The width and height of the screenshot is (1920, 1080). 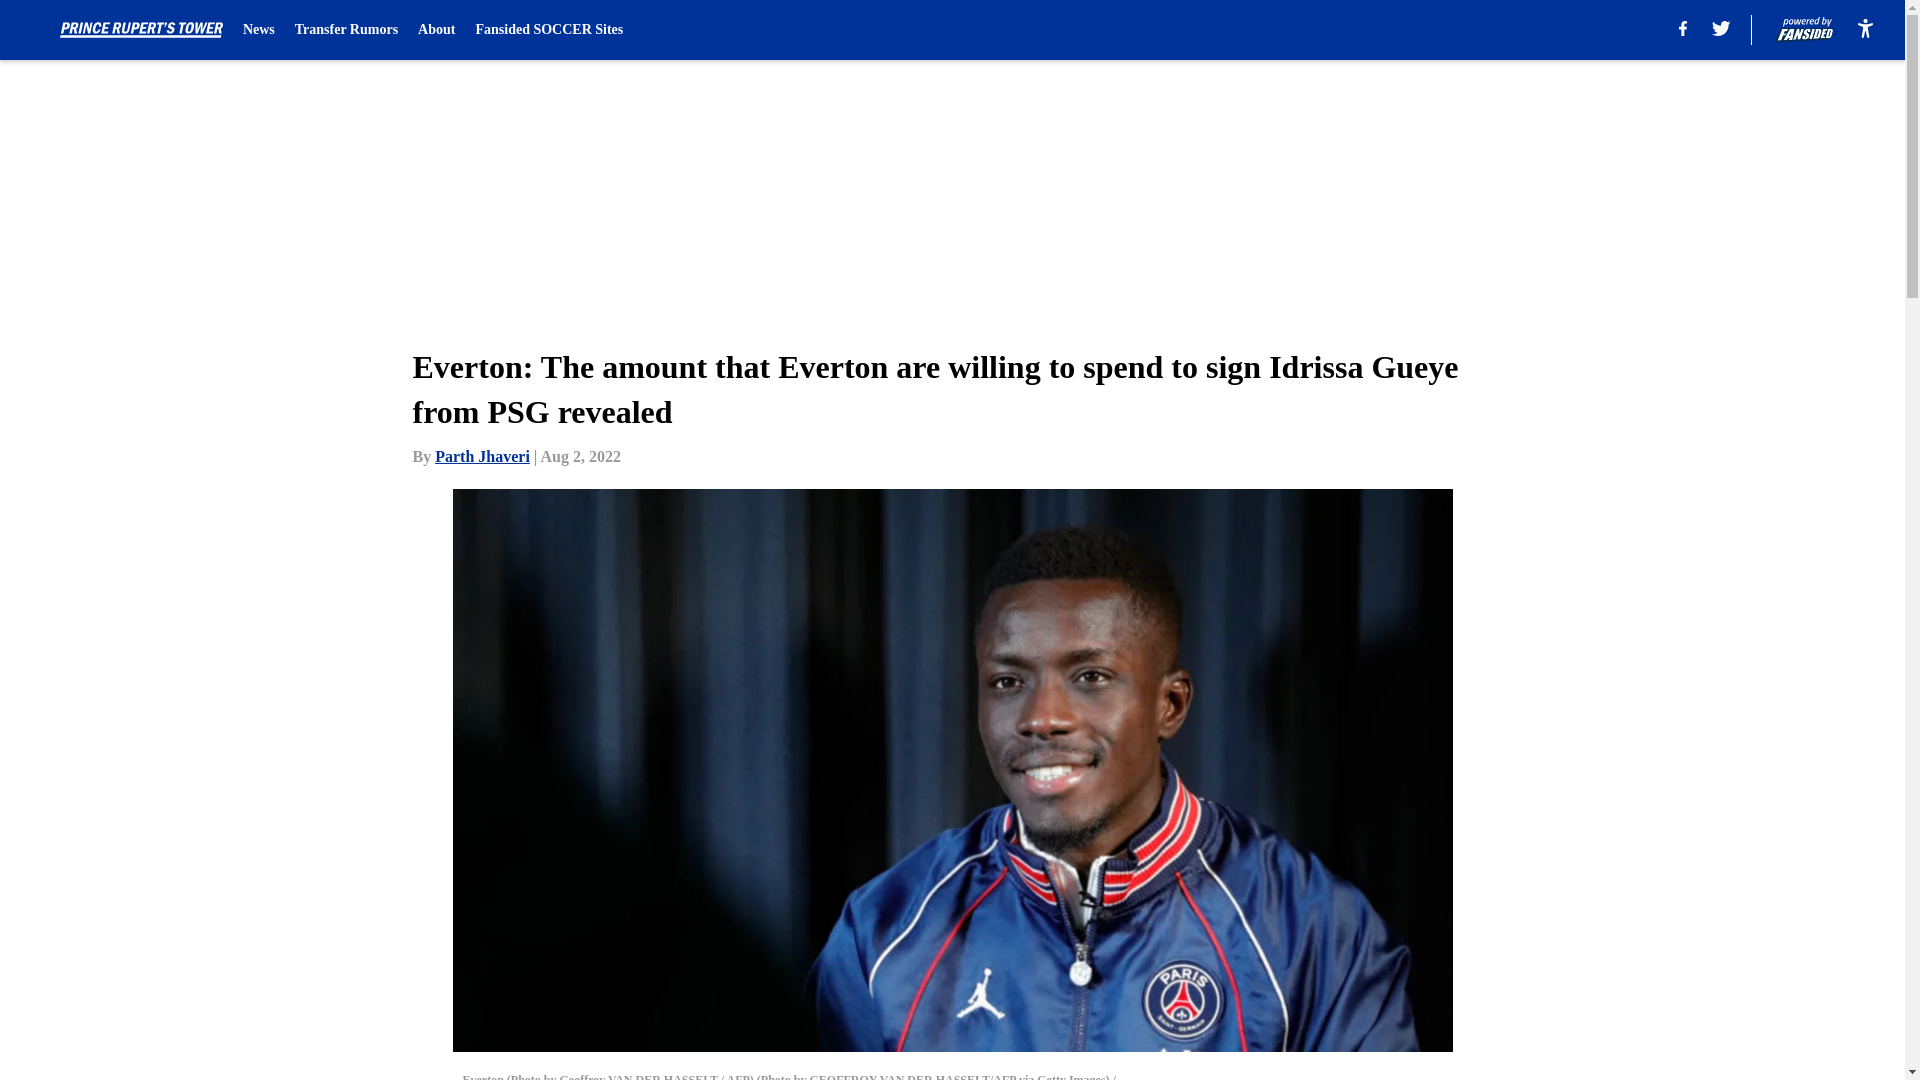 What do you see at coordinates (482, 456) in the screenshot?
I see `Parth Jhaveri` at bounding box center [482, 456].